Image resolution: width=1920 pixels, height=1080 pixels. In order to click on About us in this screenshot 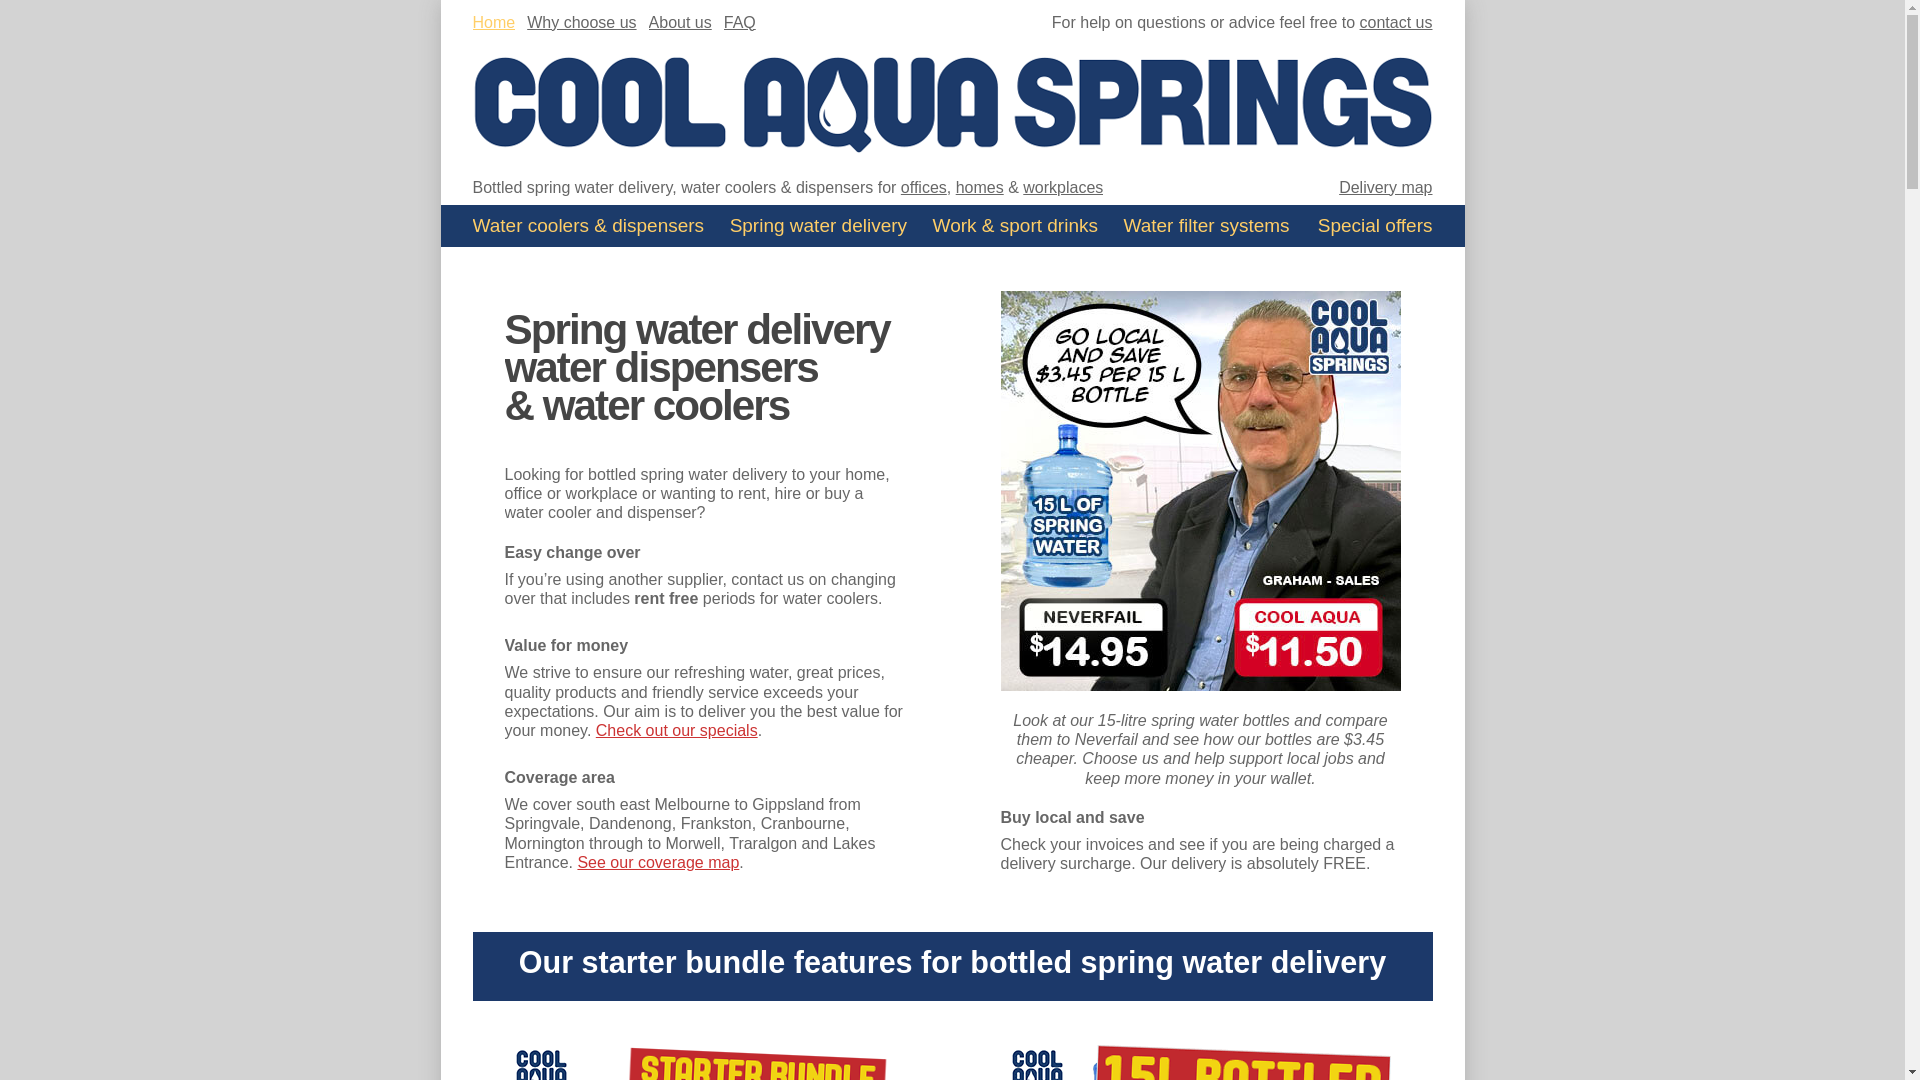, I will do `click(680, 22)`.